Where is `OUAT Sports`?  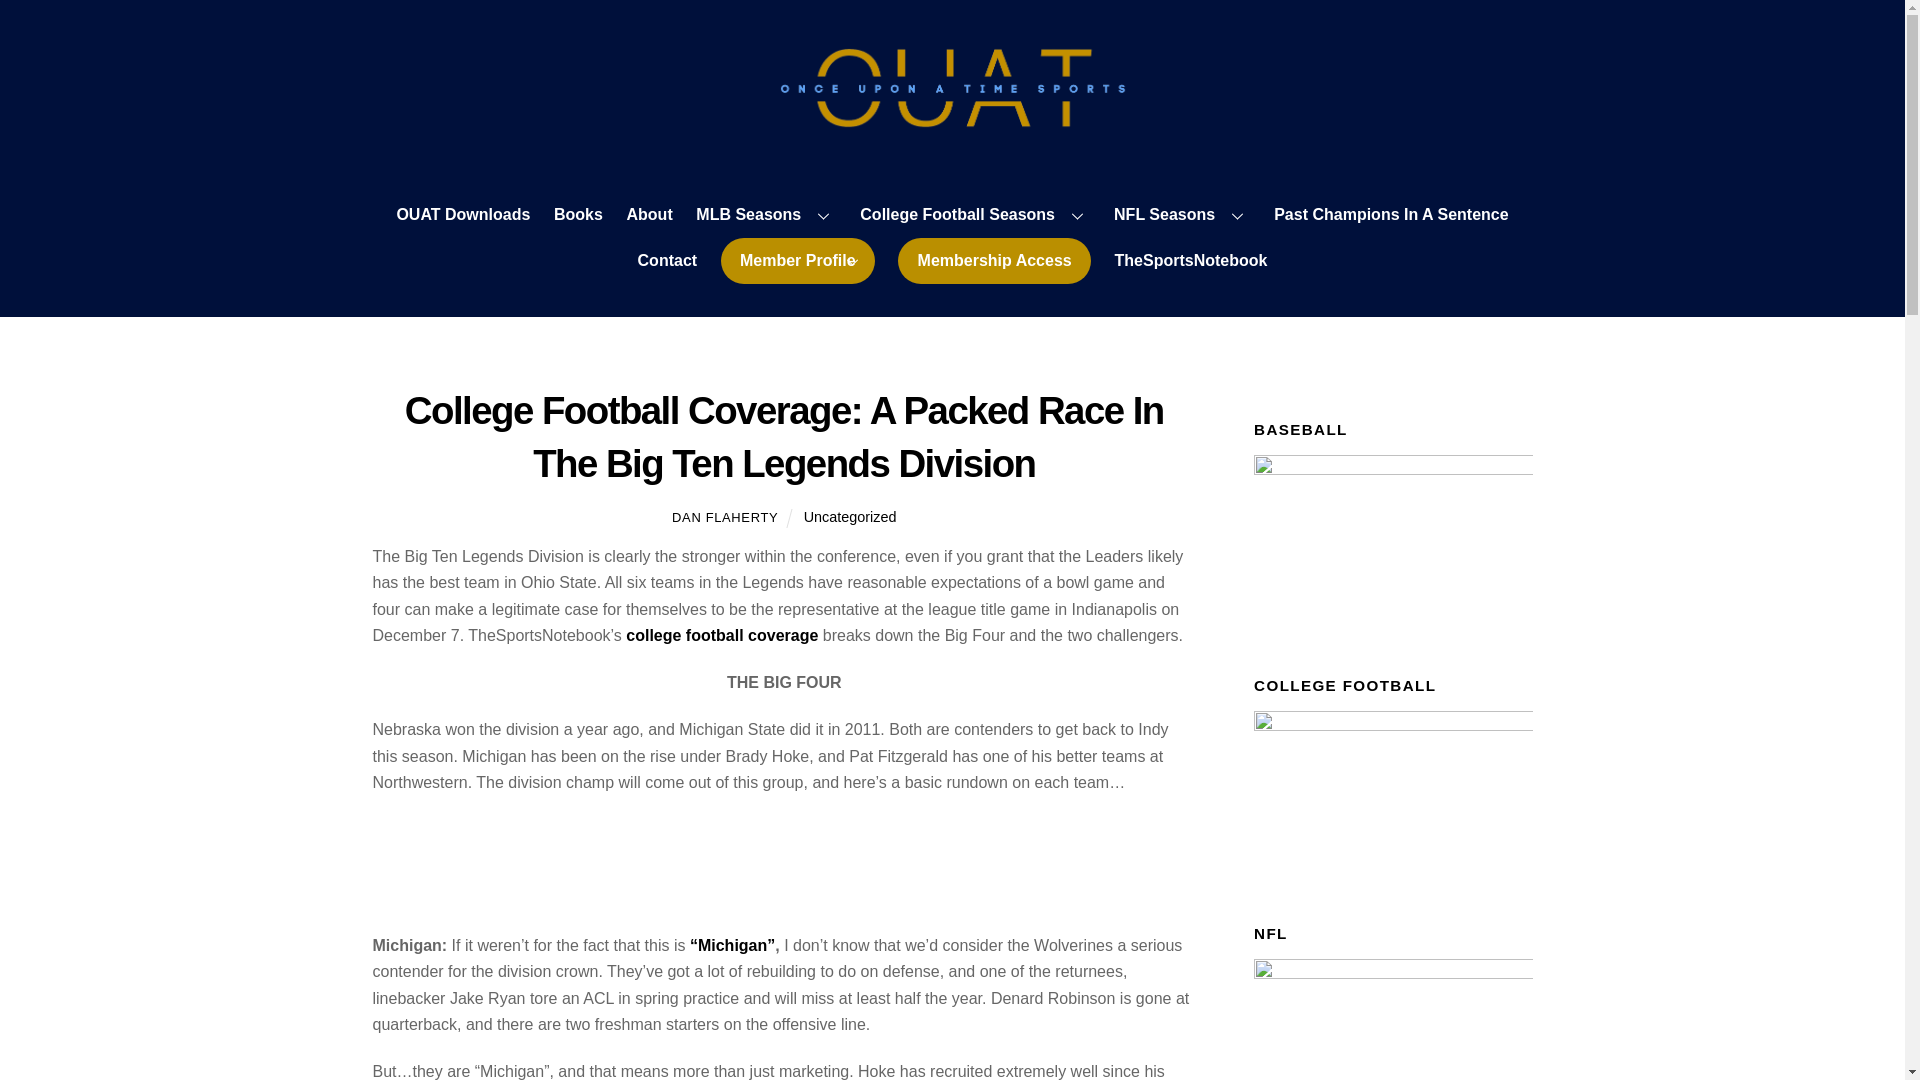
OUAT Sports is located at coordinates (952, 120).